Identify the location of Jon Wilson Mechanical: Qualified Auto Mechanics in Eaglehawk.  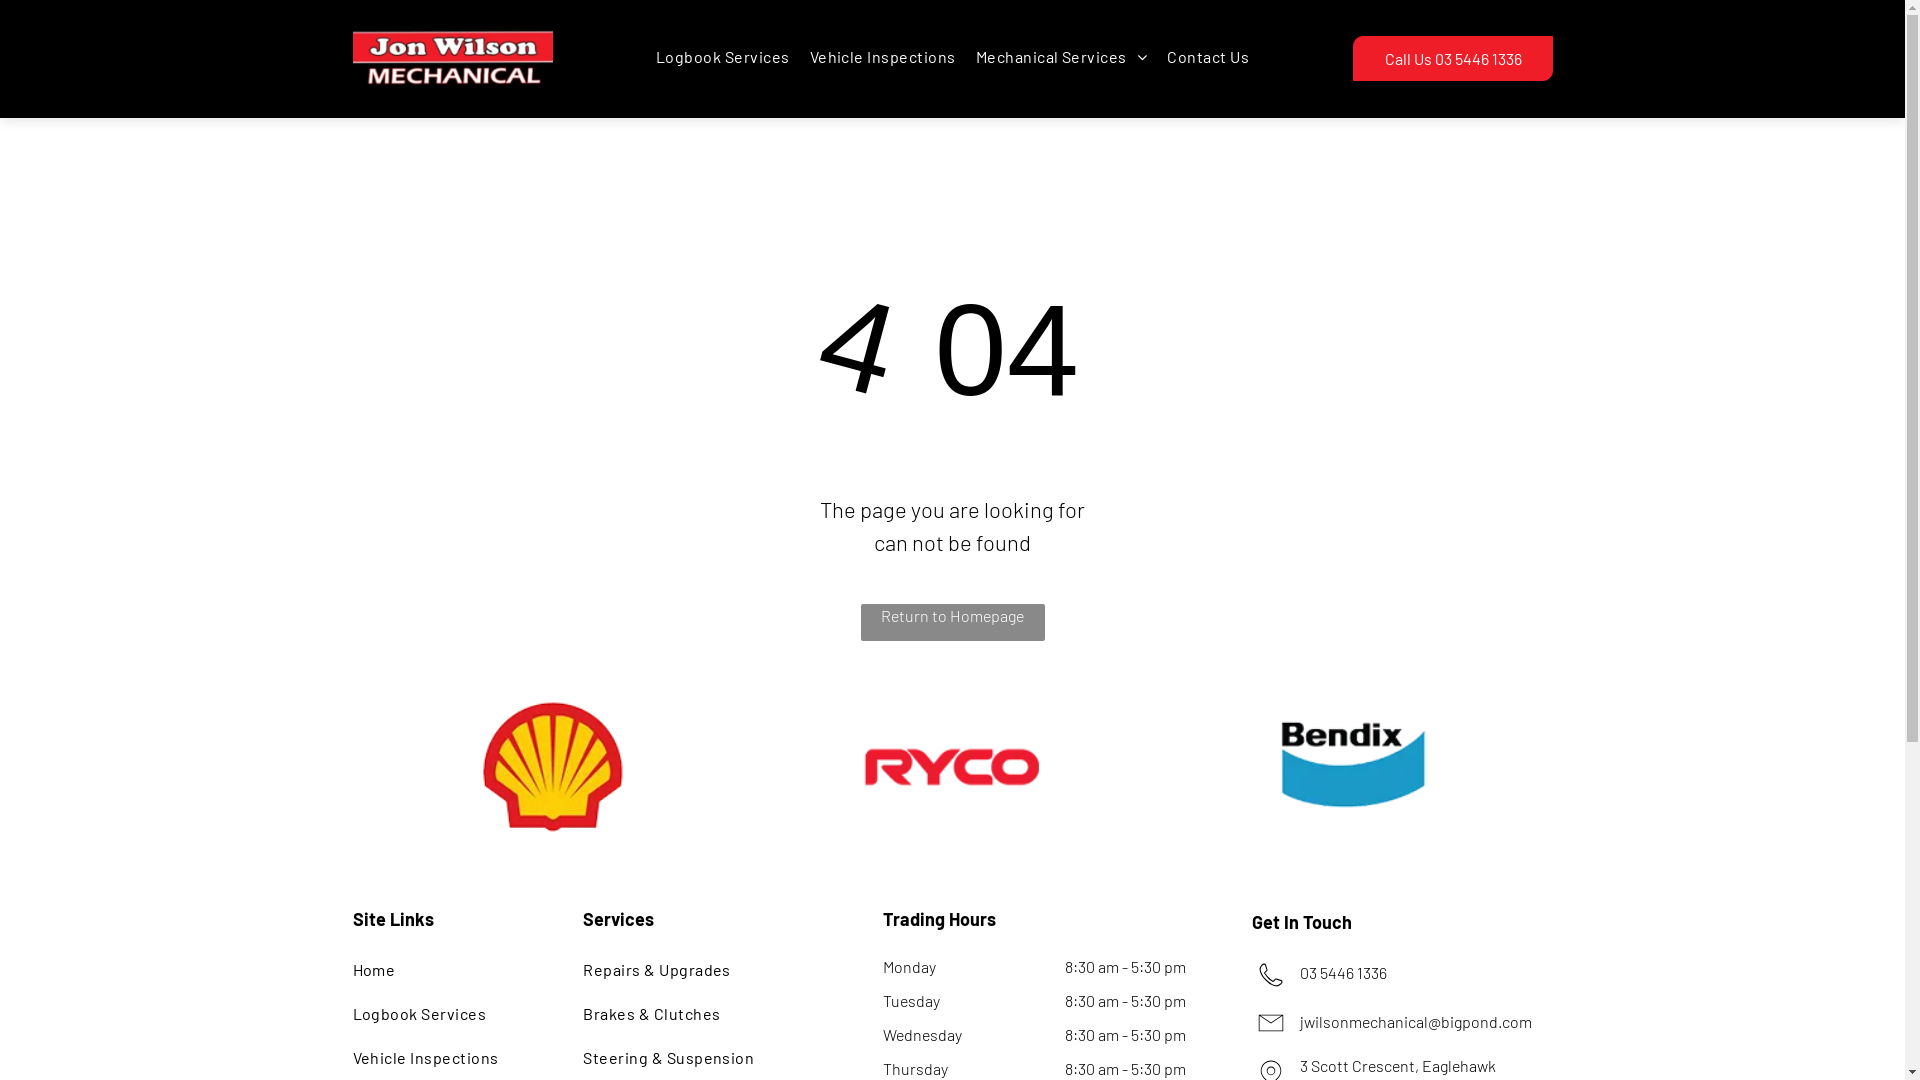
(452, 59).